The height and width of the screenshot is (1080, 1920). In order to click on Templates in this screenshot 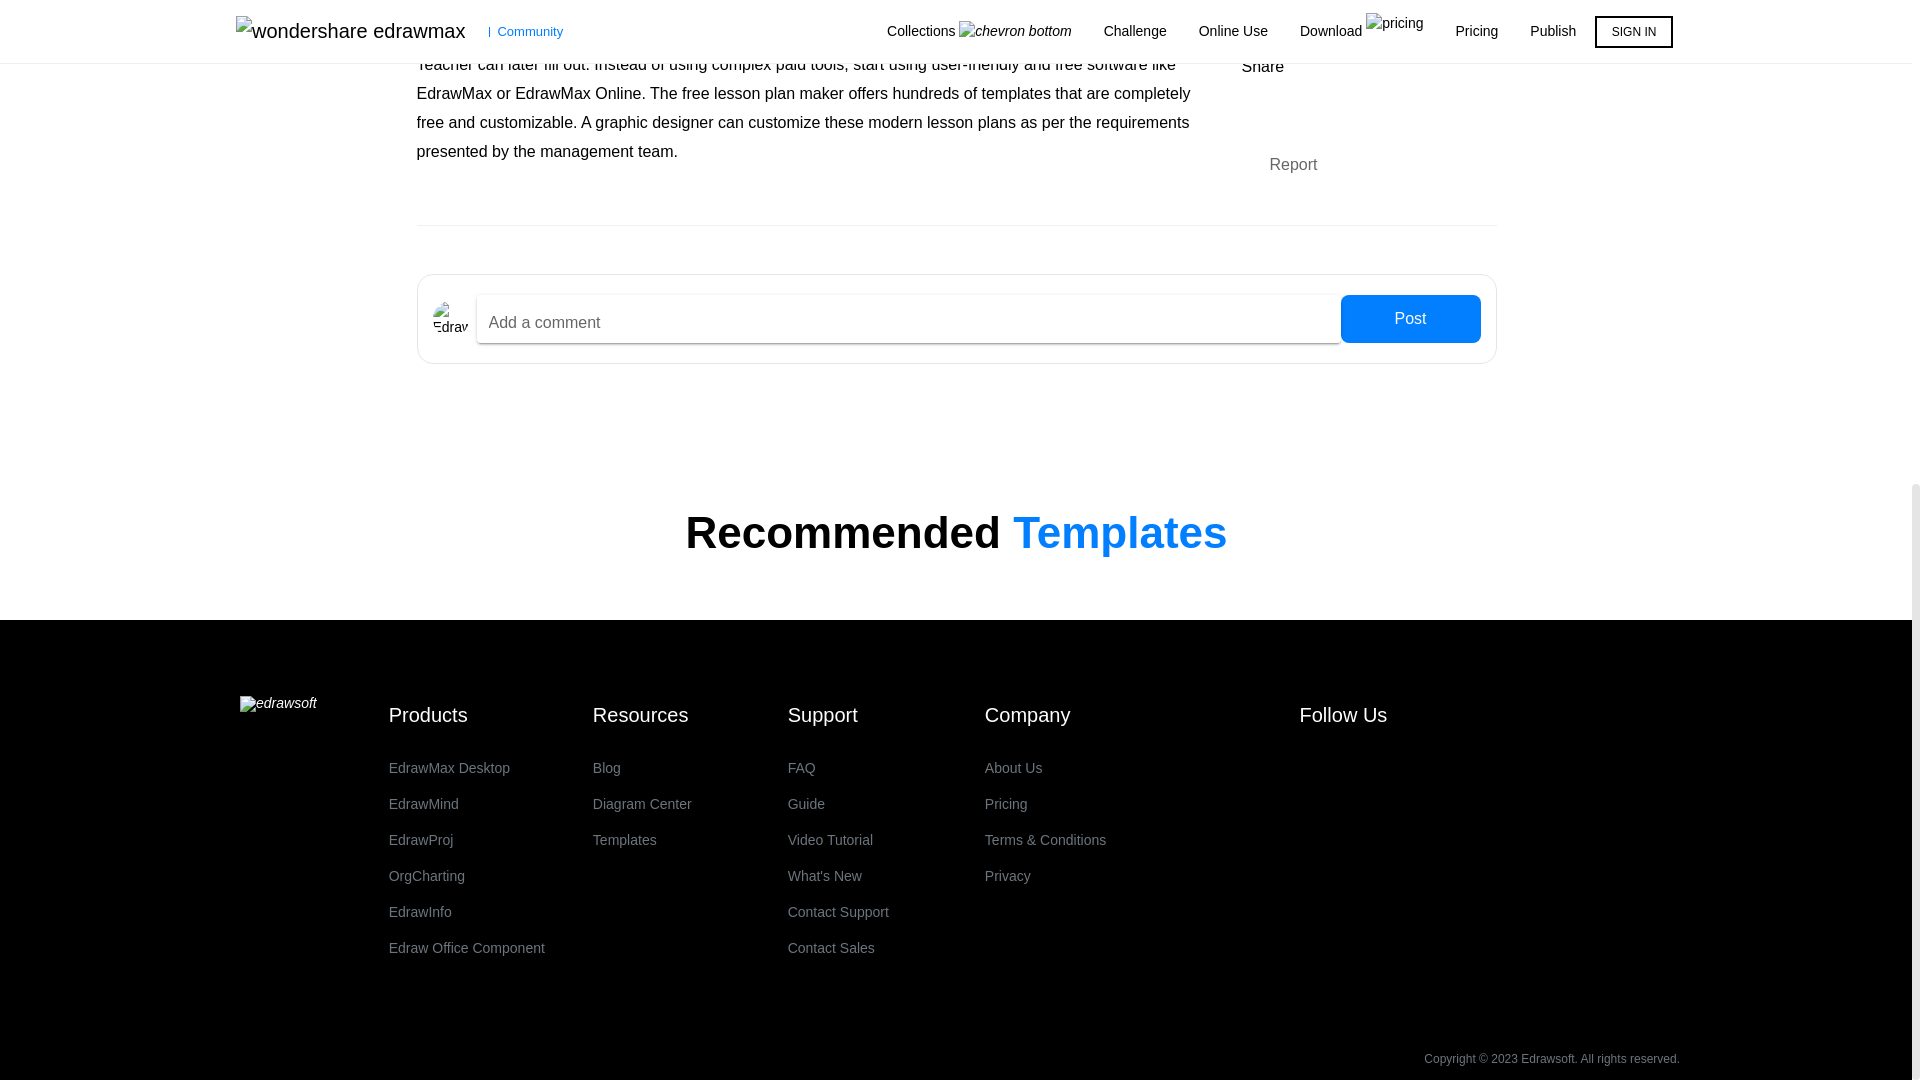, I will do `click(642, 839)`.